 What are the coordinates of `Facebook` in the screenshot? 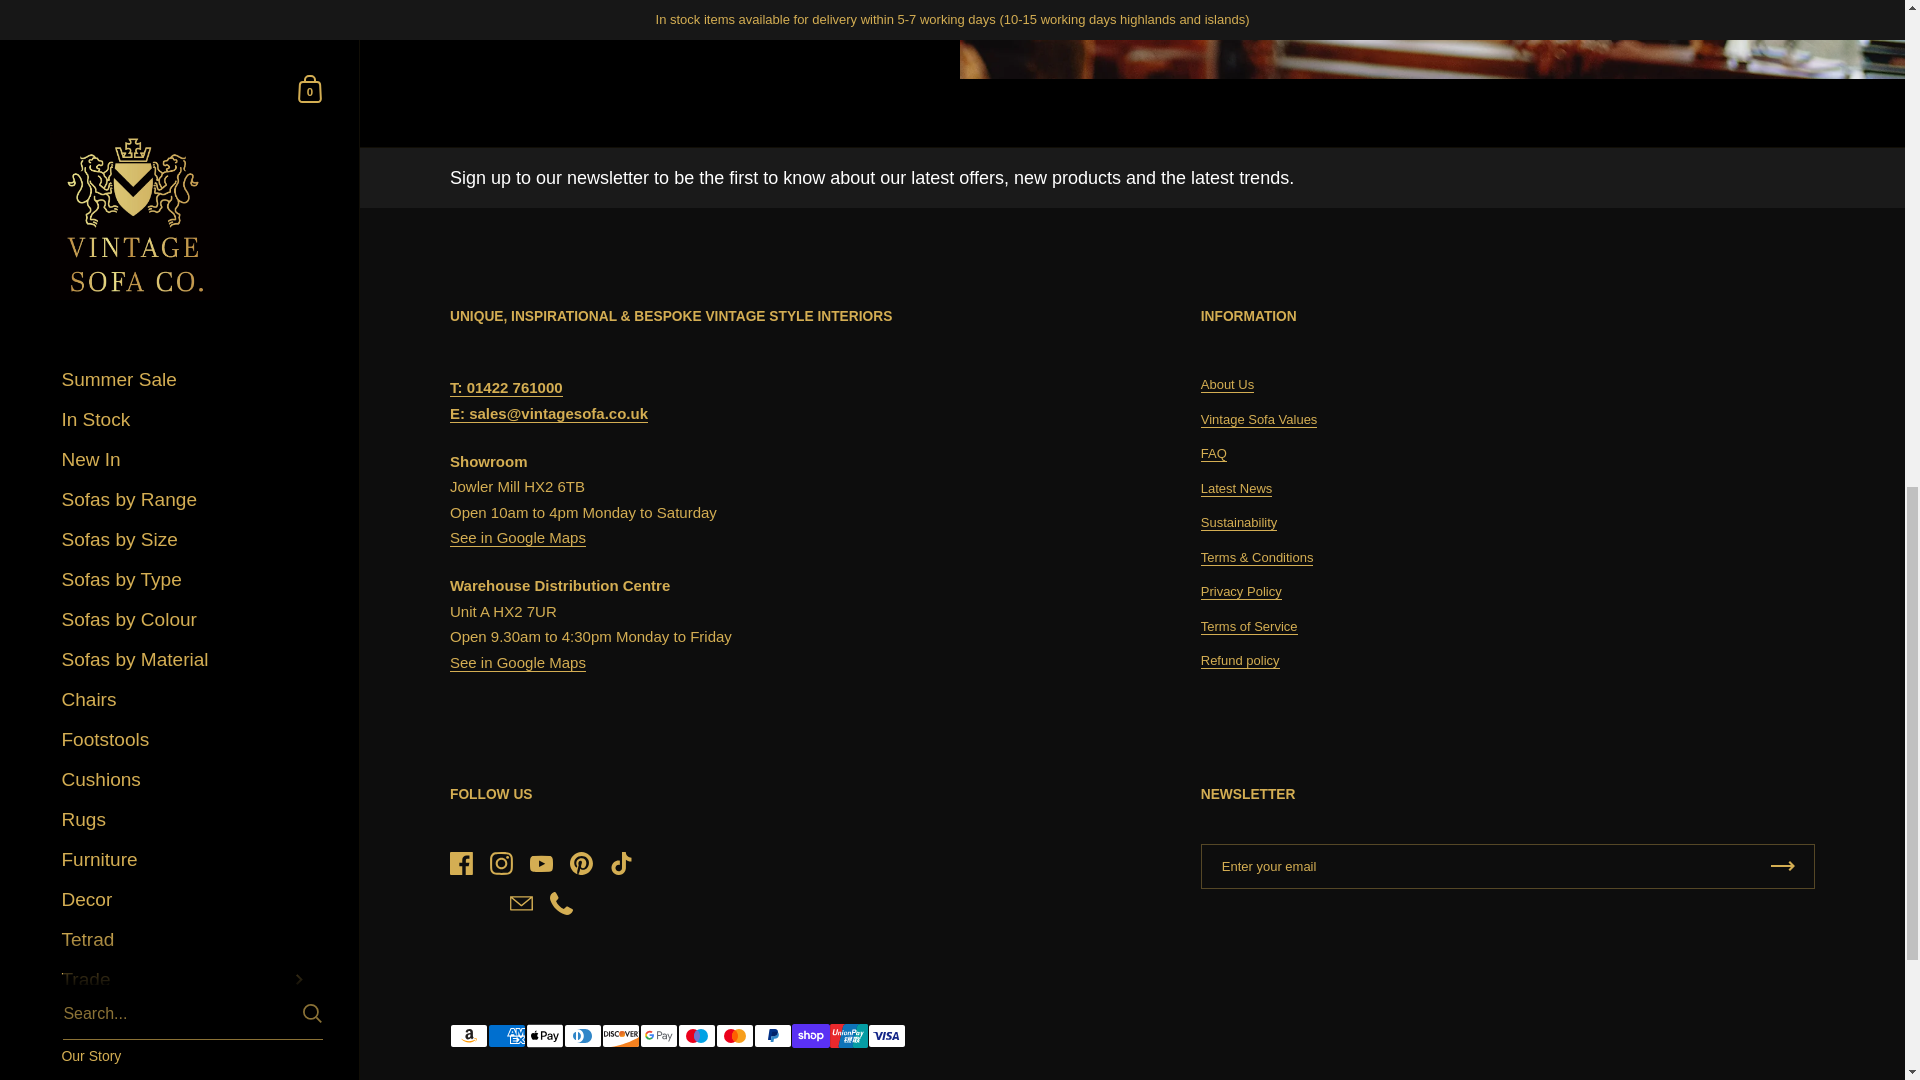 It's located at (106, 176).